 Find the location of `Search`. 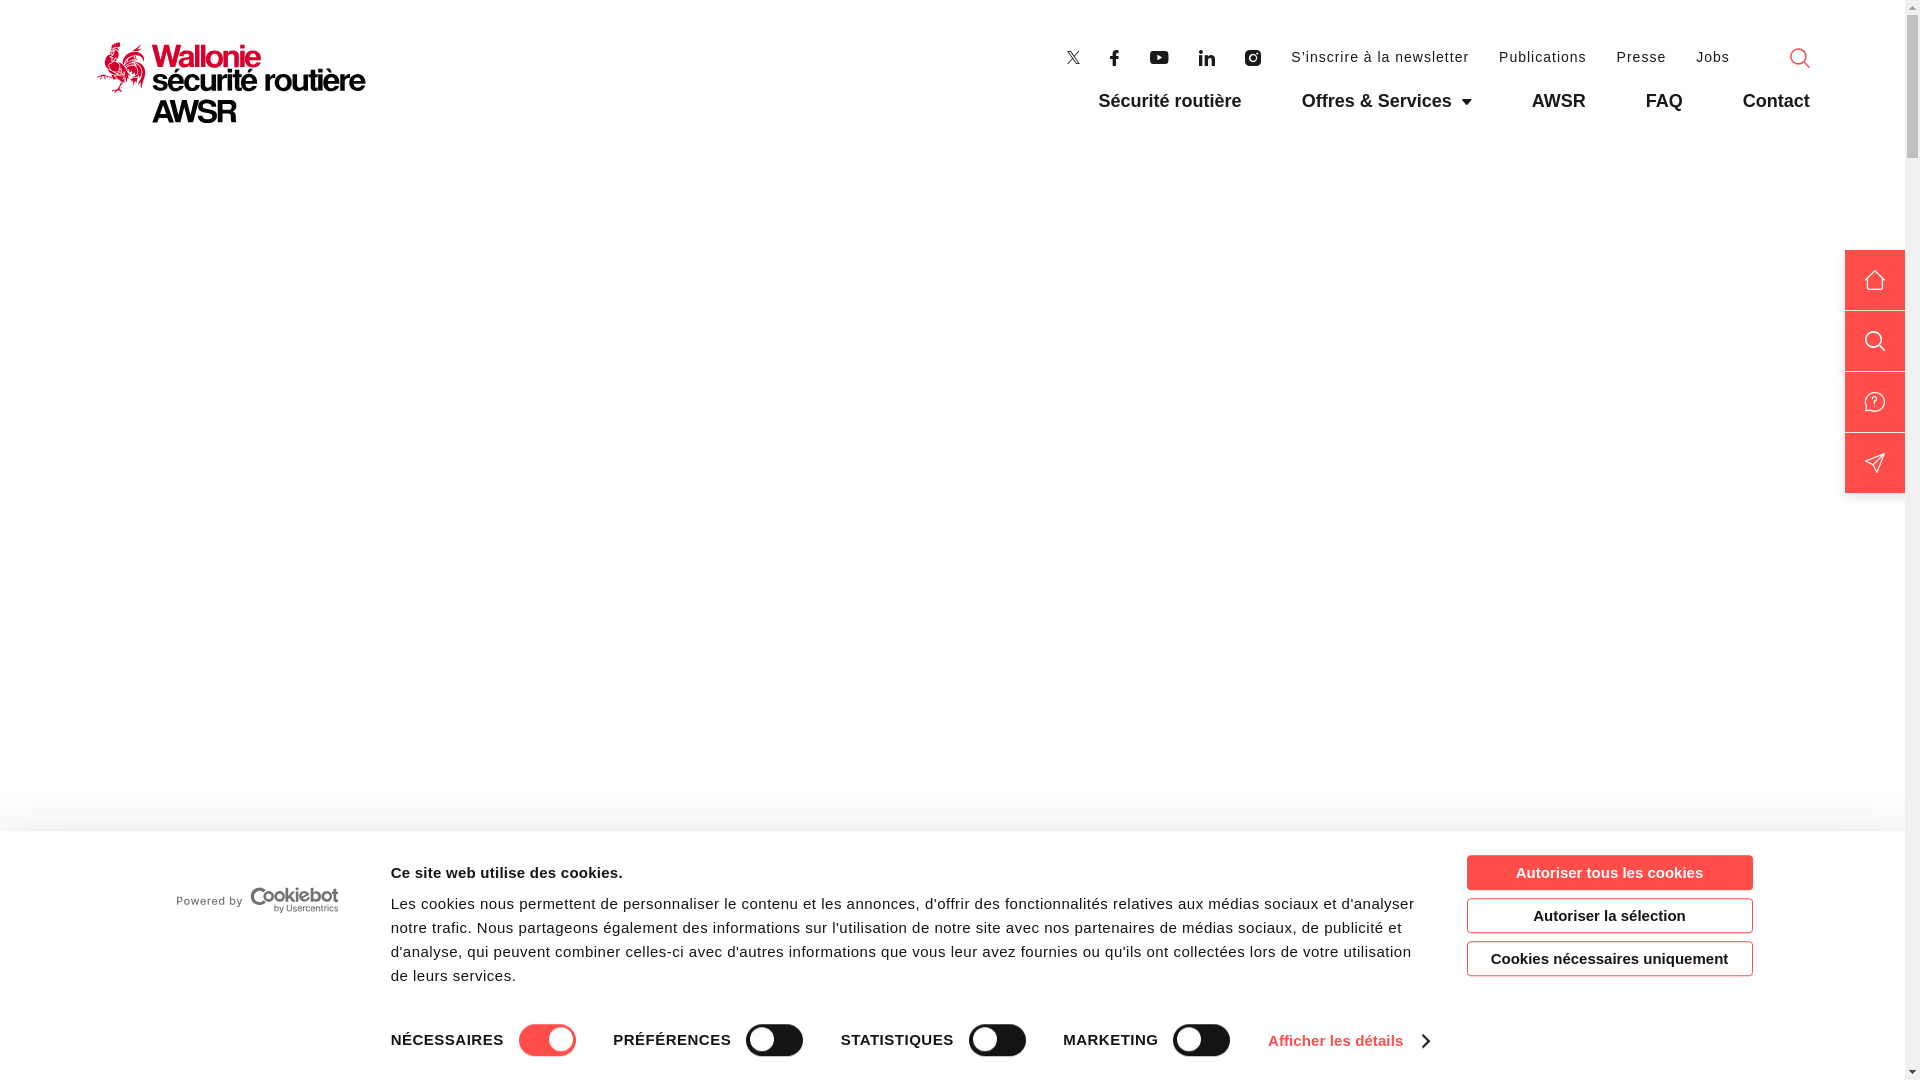

Search is located at coordinates (1800, 58).